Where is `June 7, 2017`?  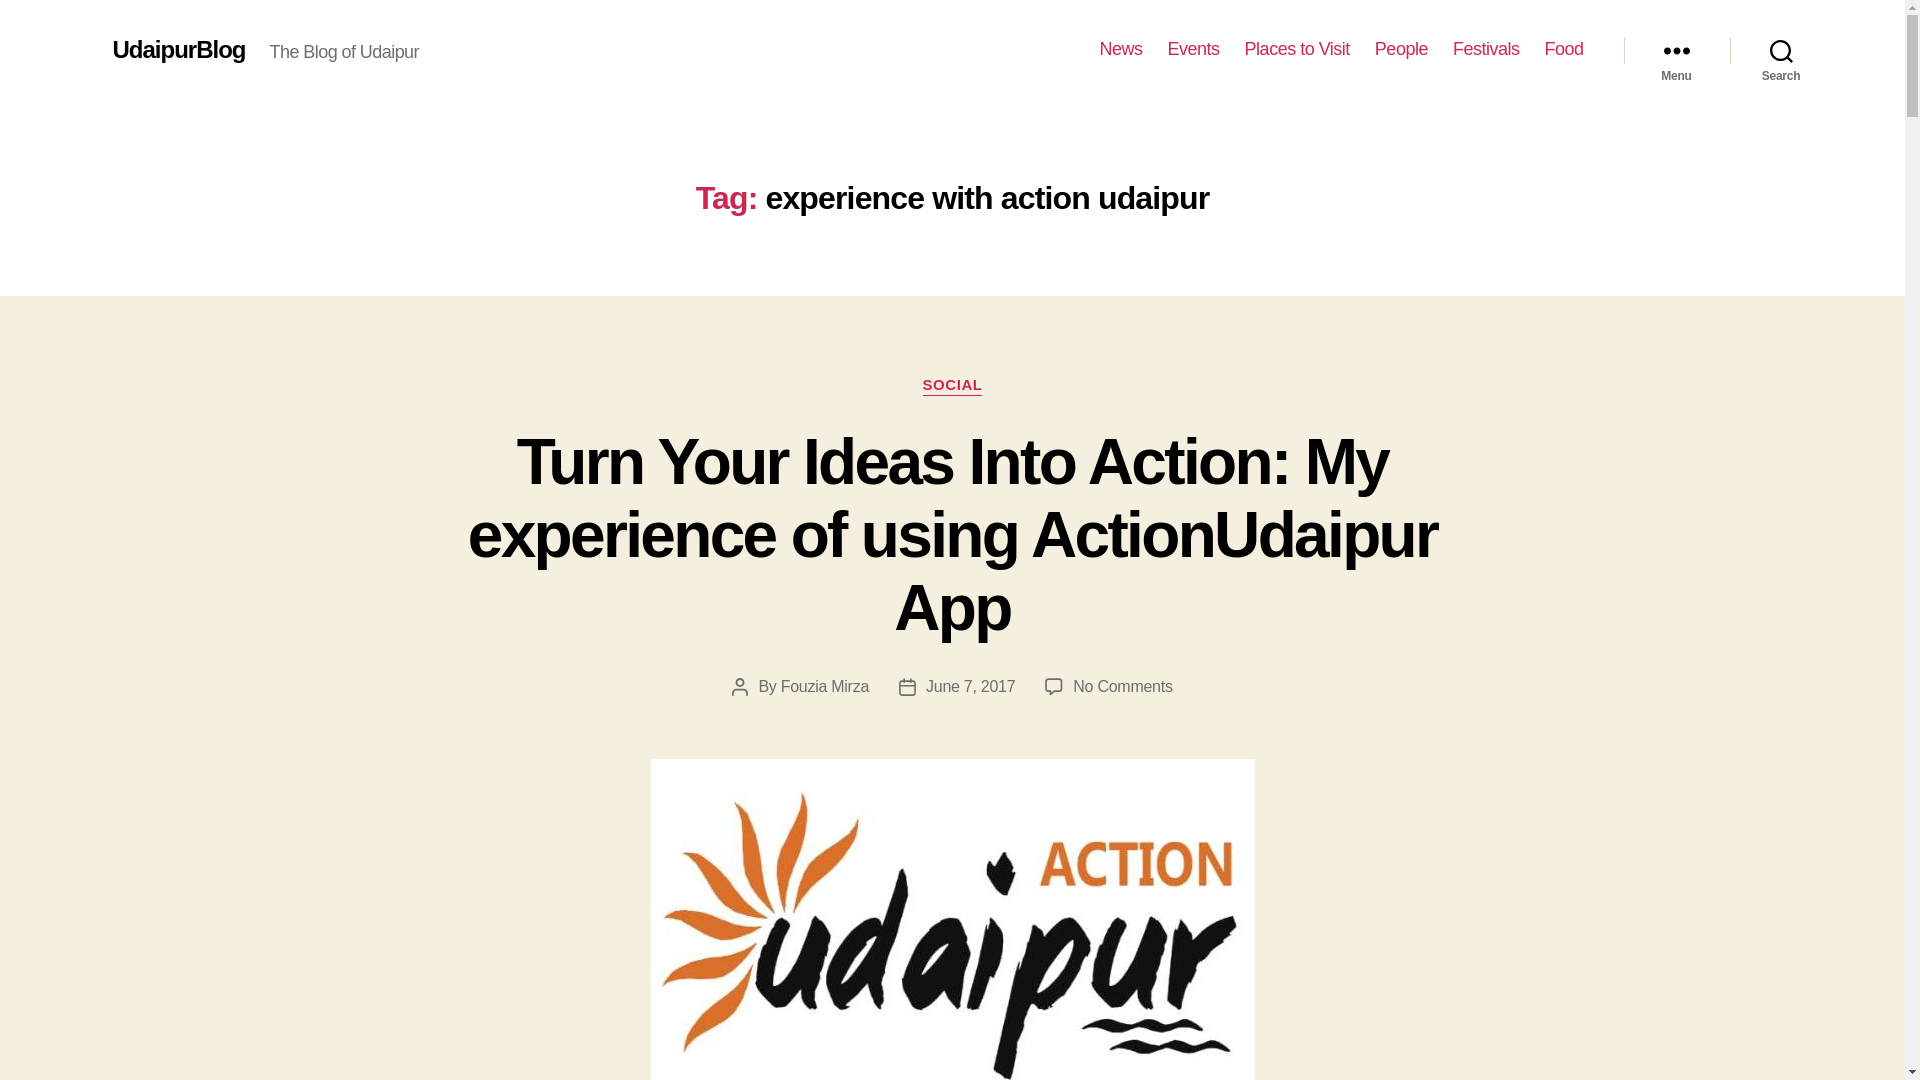 June 7, 2017 is located at coordinates (970, 686).